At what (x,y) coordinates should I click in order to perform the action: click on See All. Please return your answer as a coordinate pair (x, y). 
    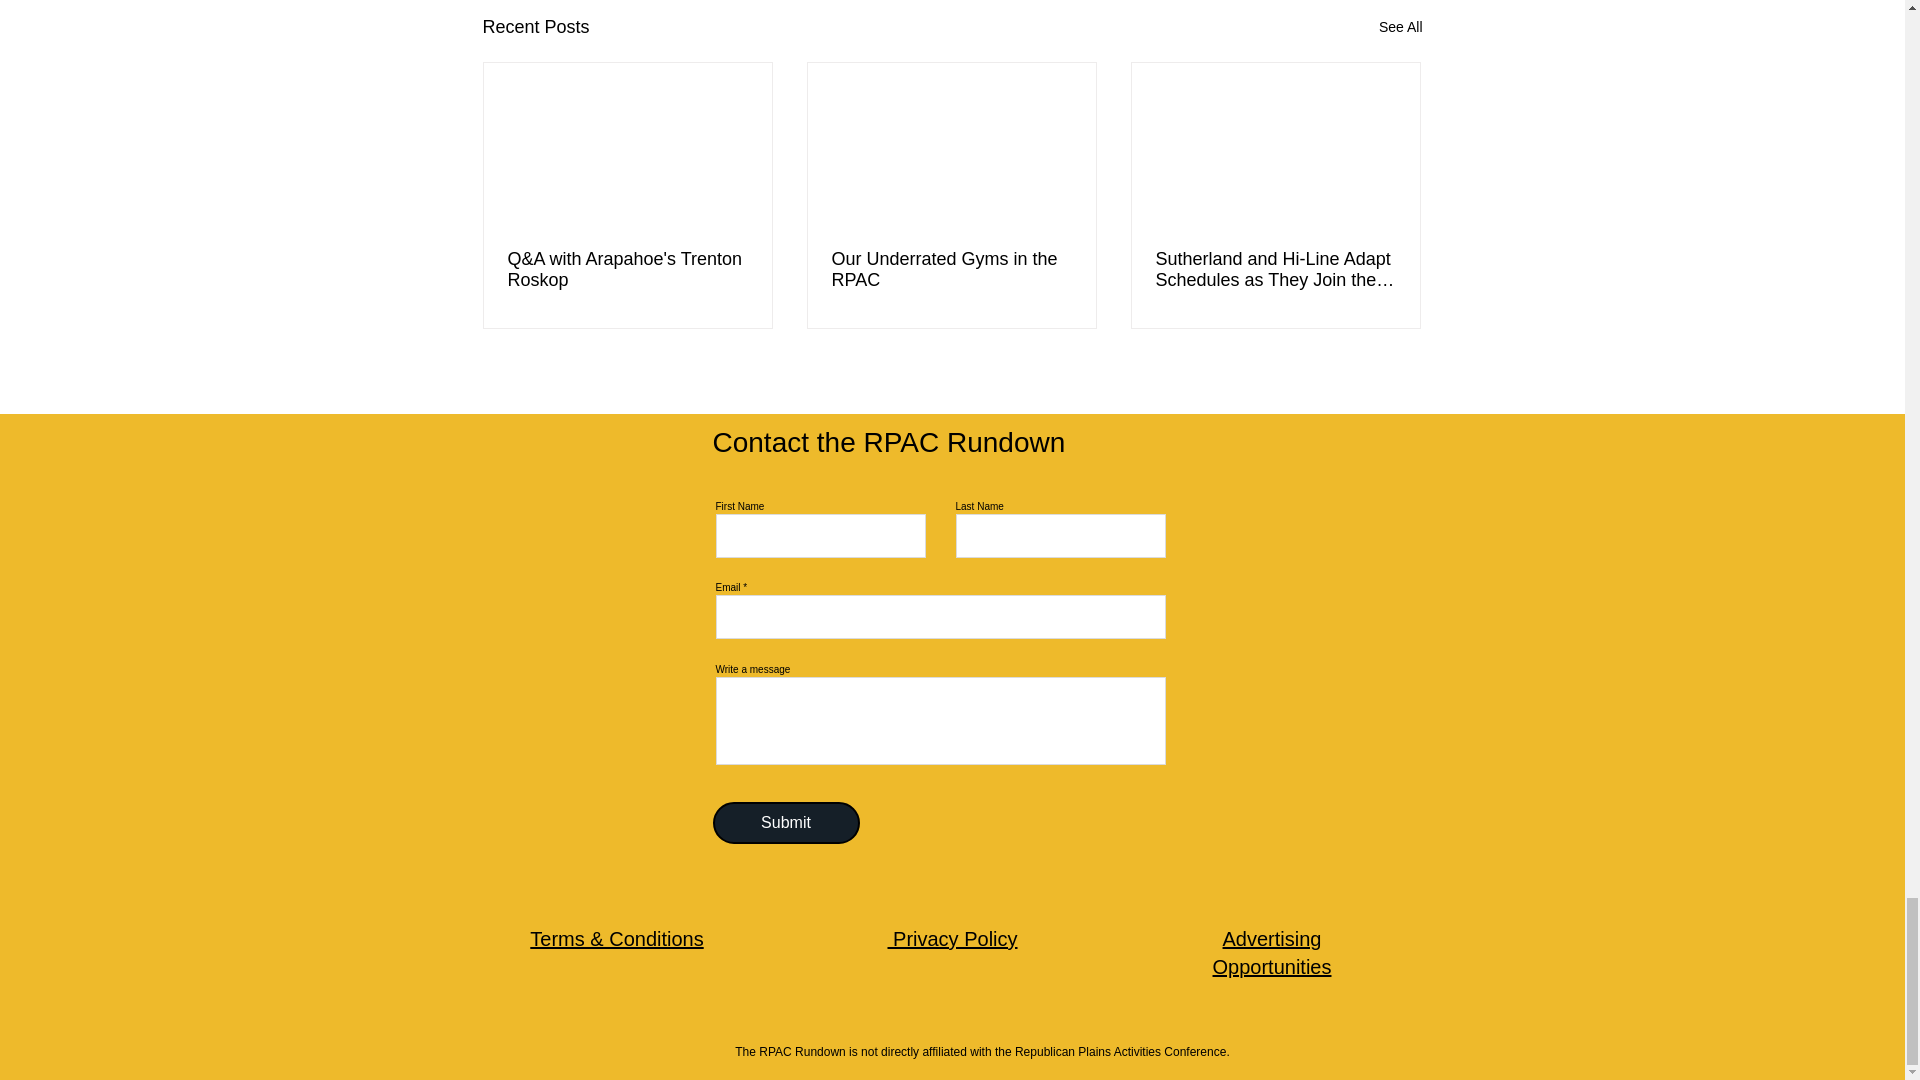
    Looking at the image, I should click on (1400, 27).